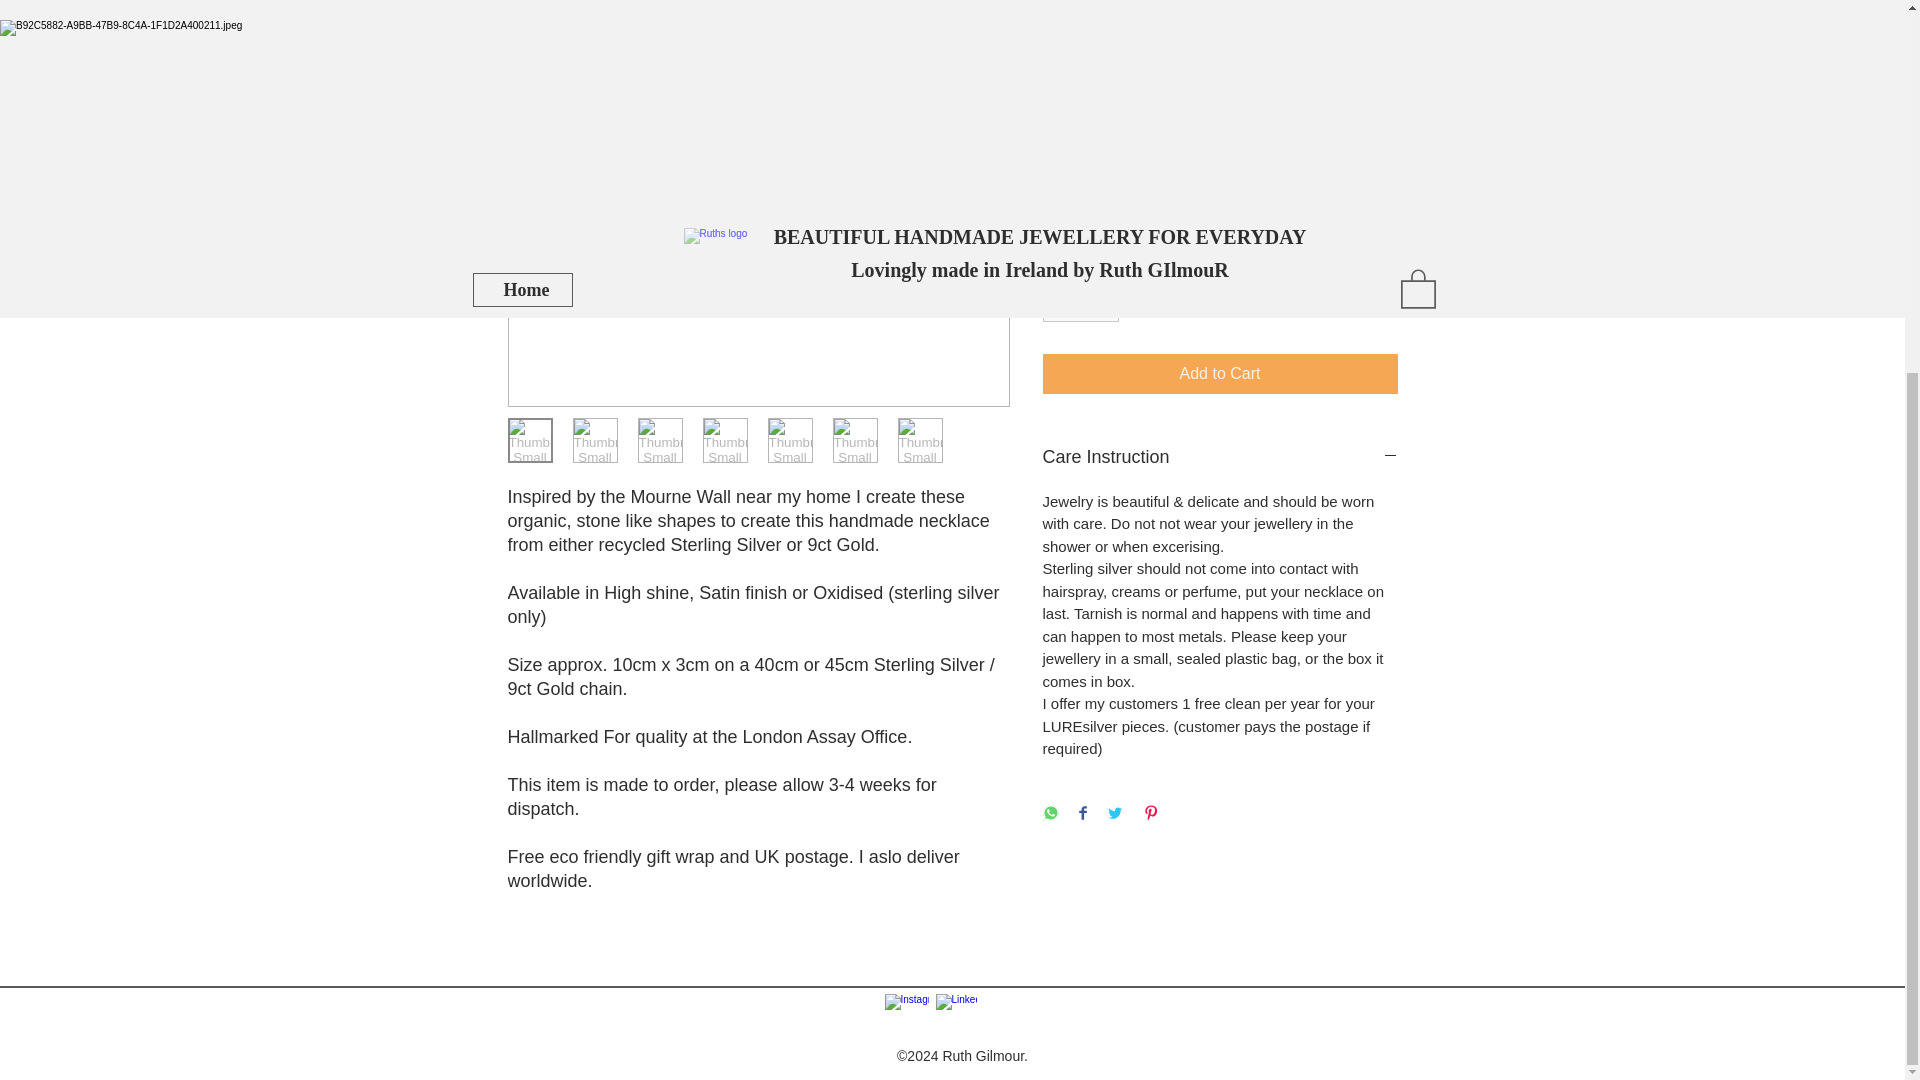  Describe the element at coordinates (1220, 125) in the screenshot. I see `Select` at that location.